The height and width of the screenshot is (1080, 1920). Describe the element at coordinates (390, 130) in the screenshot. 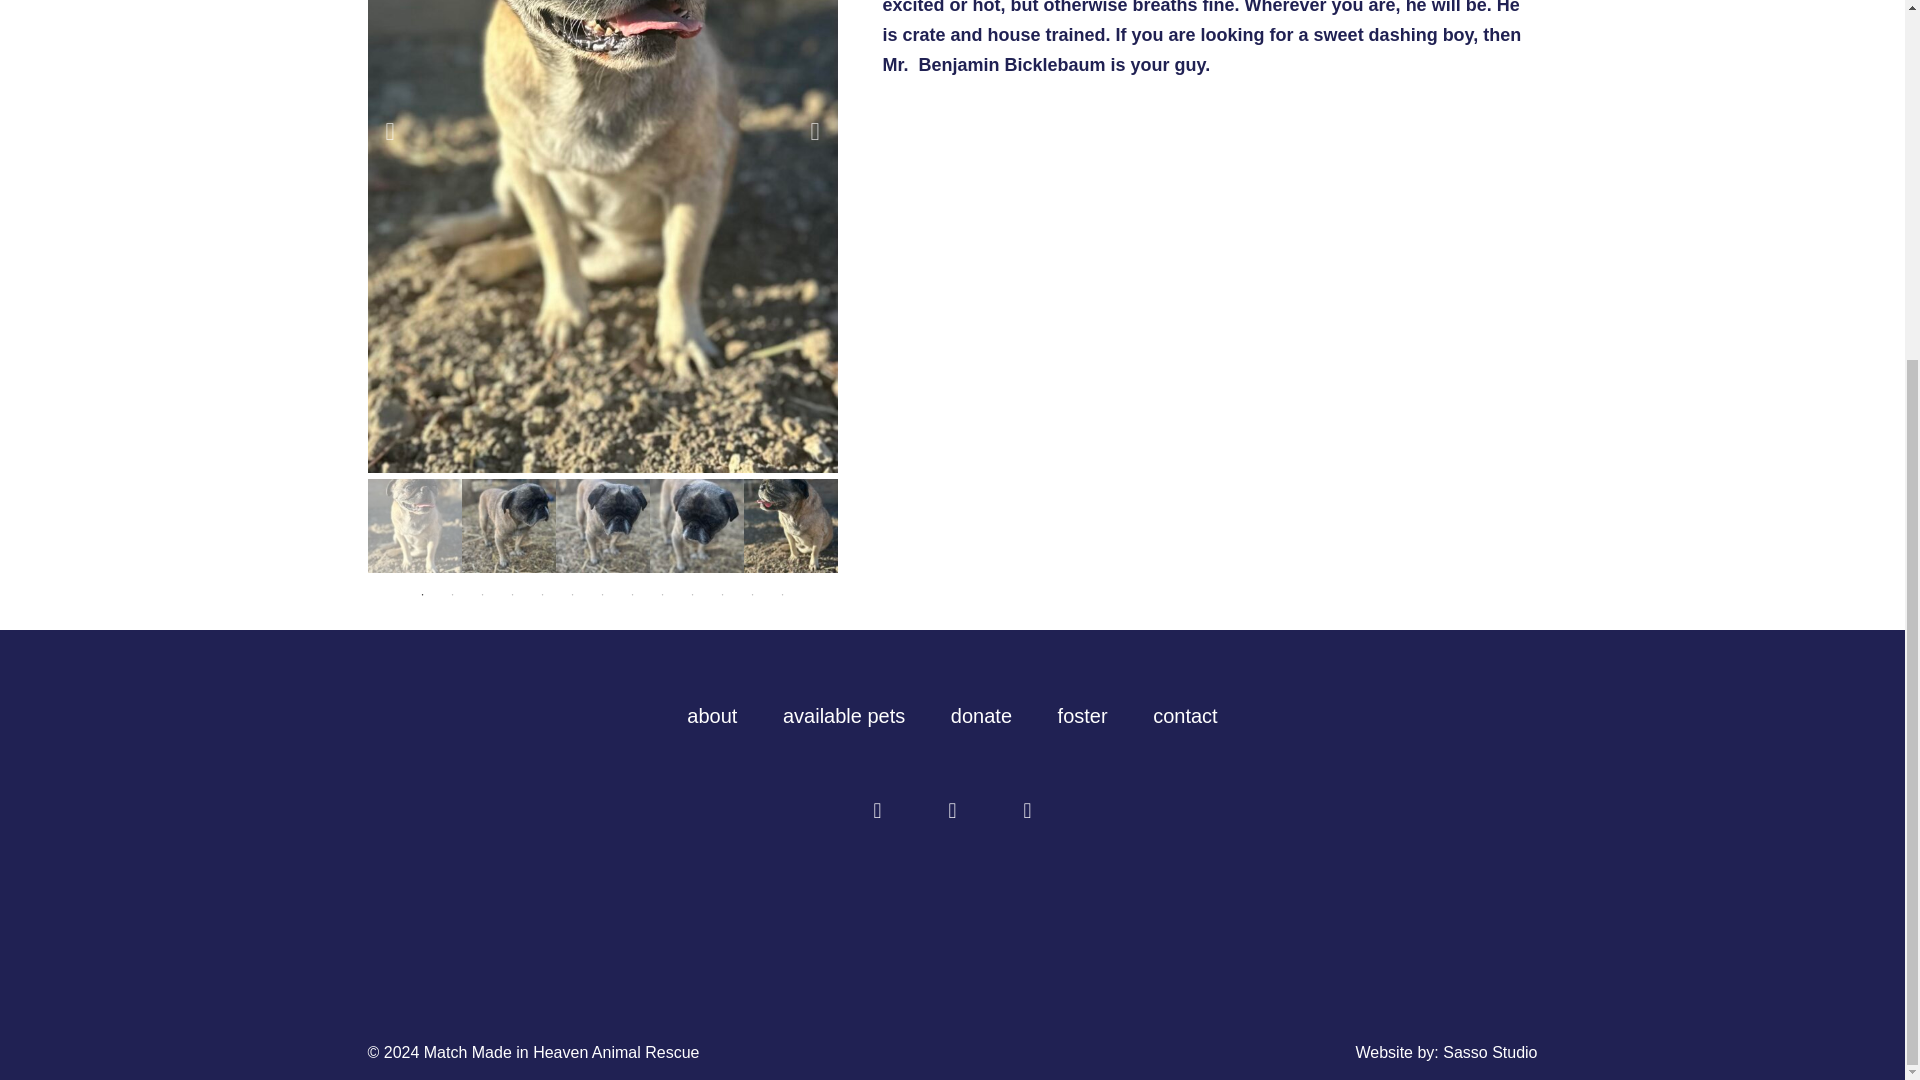

I see `Previous` at that location.